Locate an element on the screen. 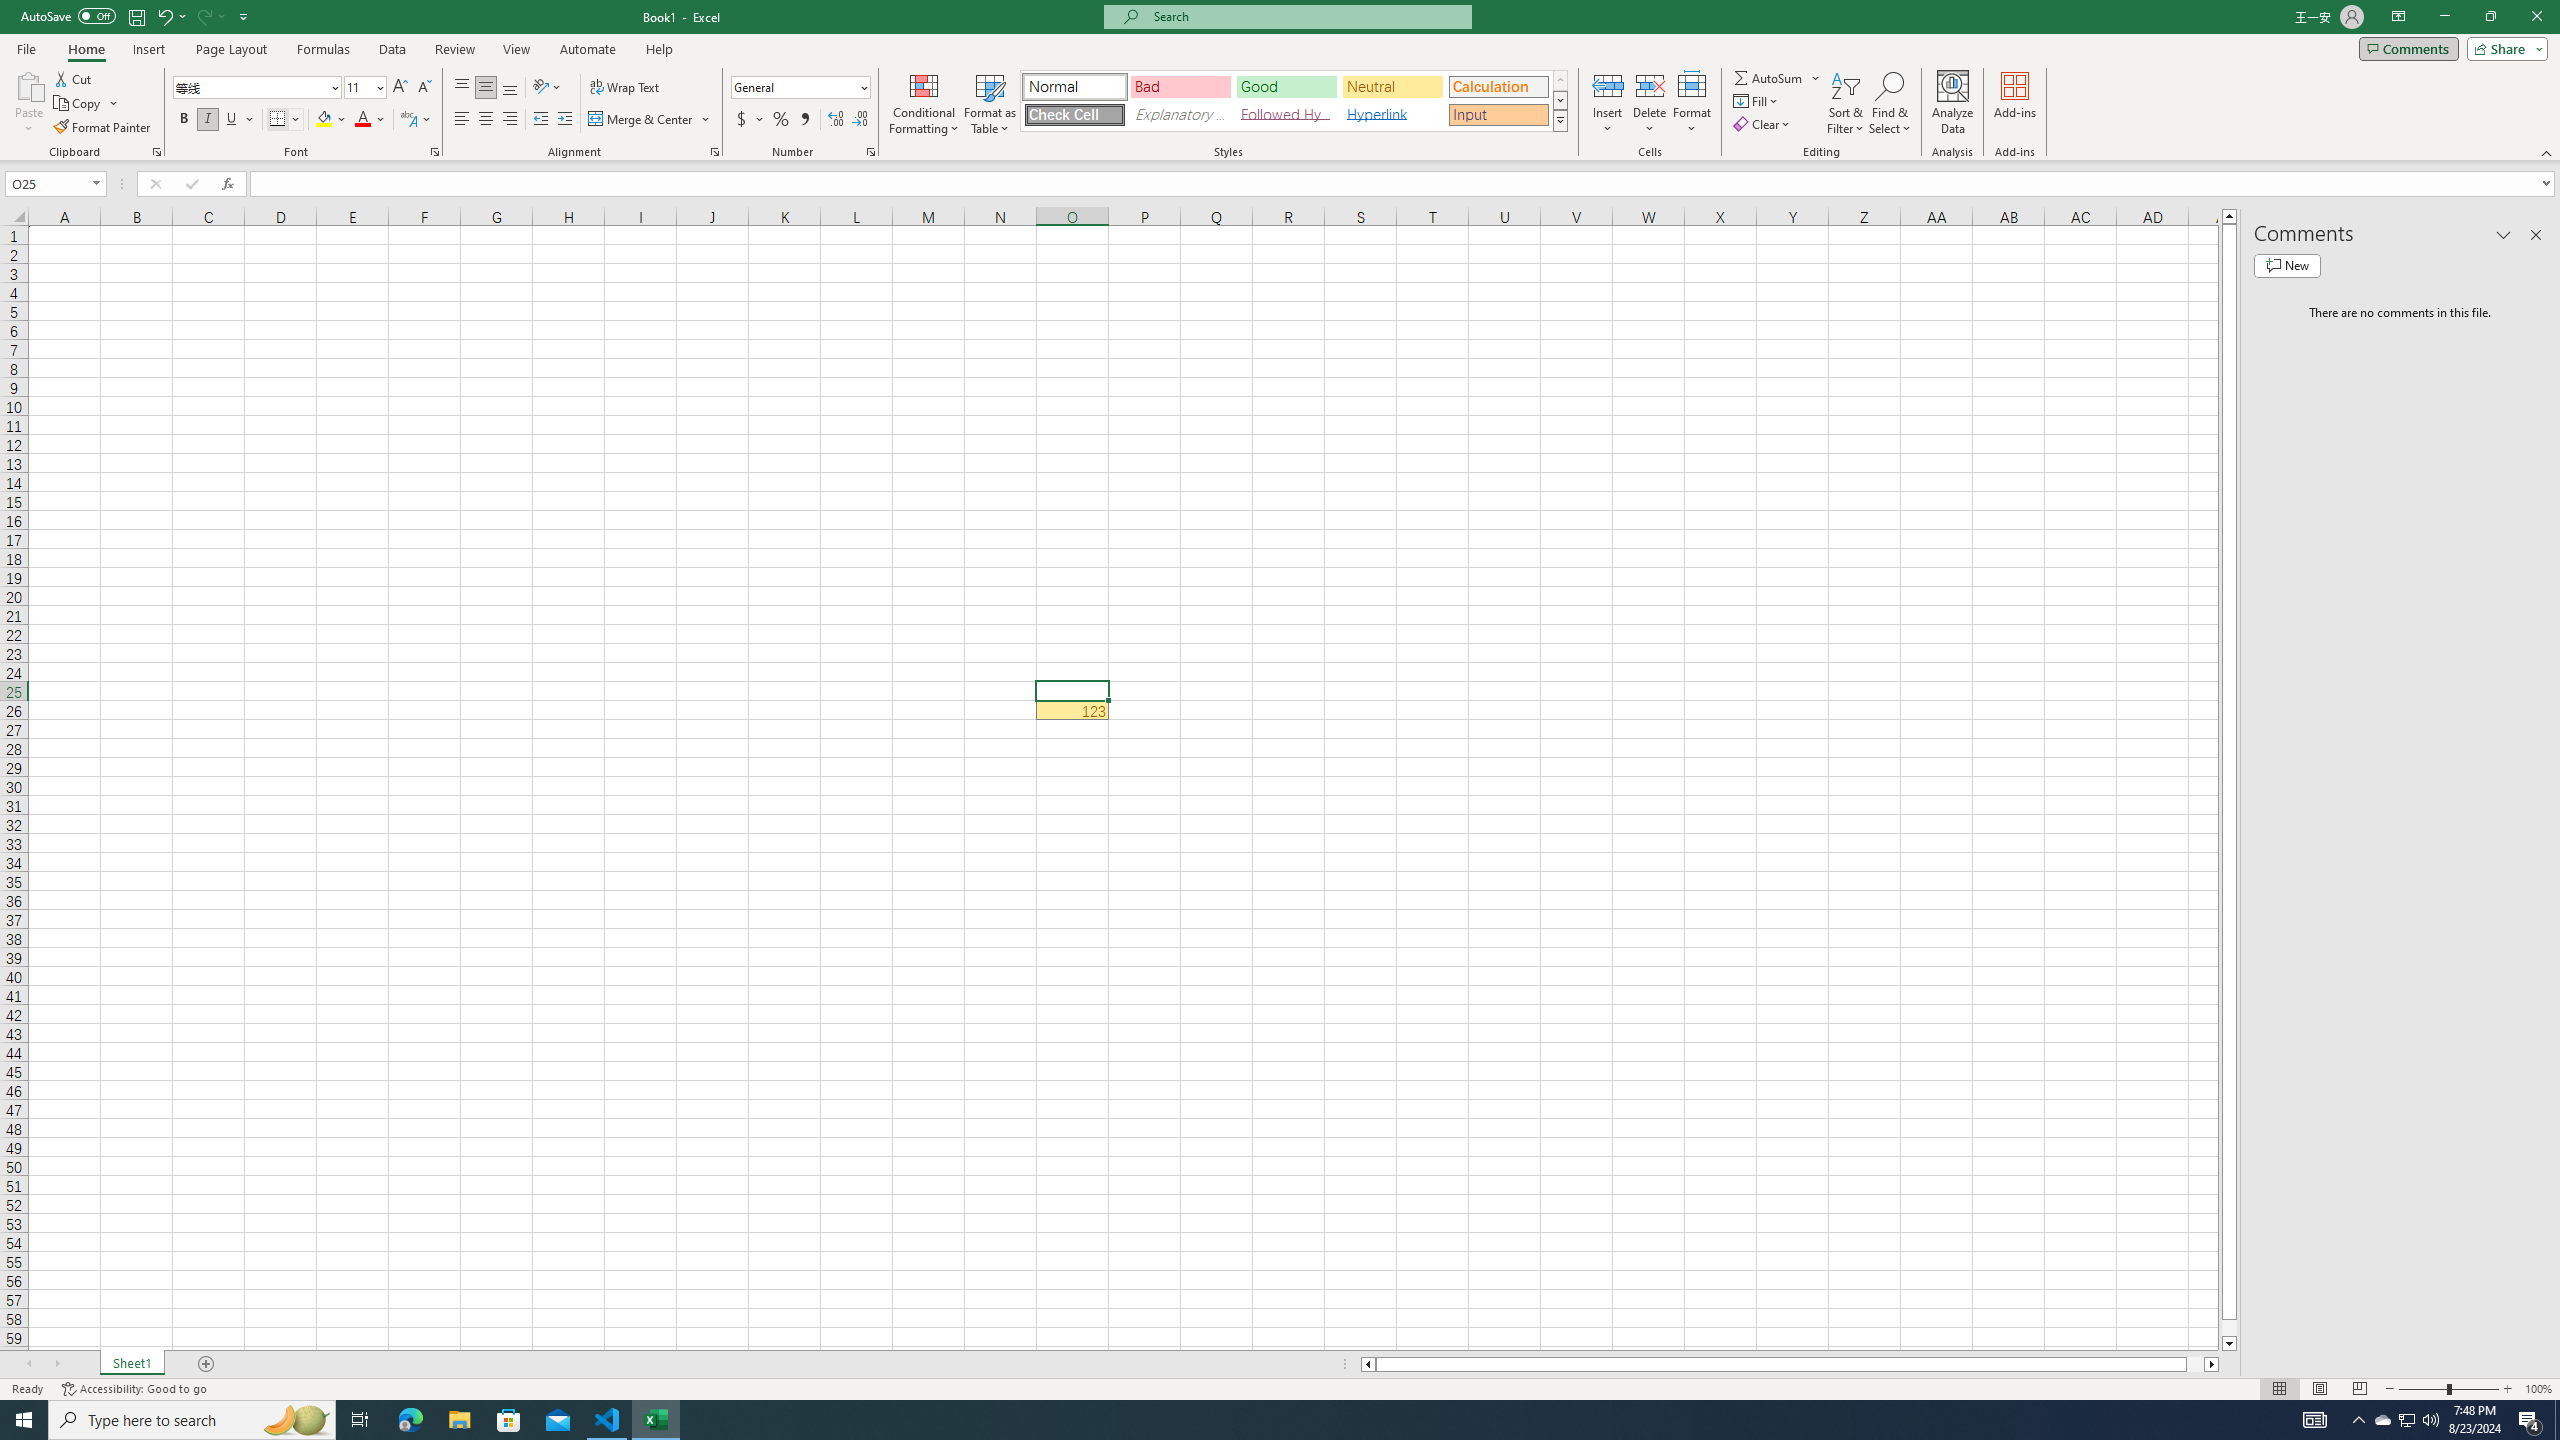 This screenshot has width=2560, height=1440. Show Phonetic Field is located at coordinates (408, 120).